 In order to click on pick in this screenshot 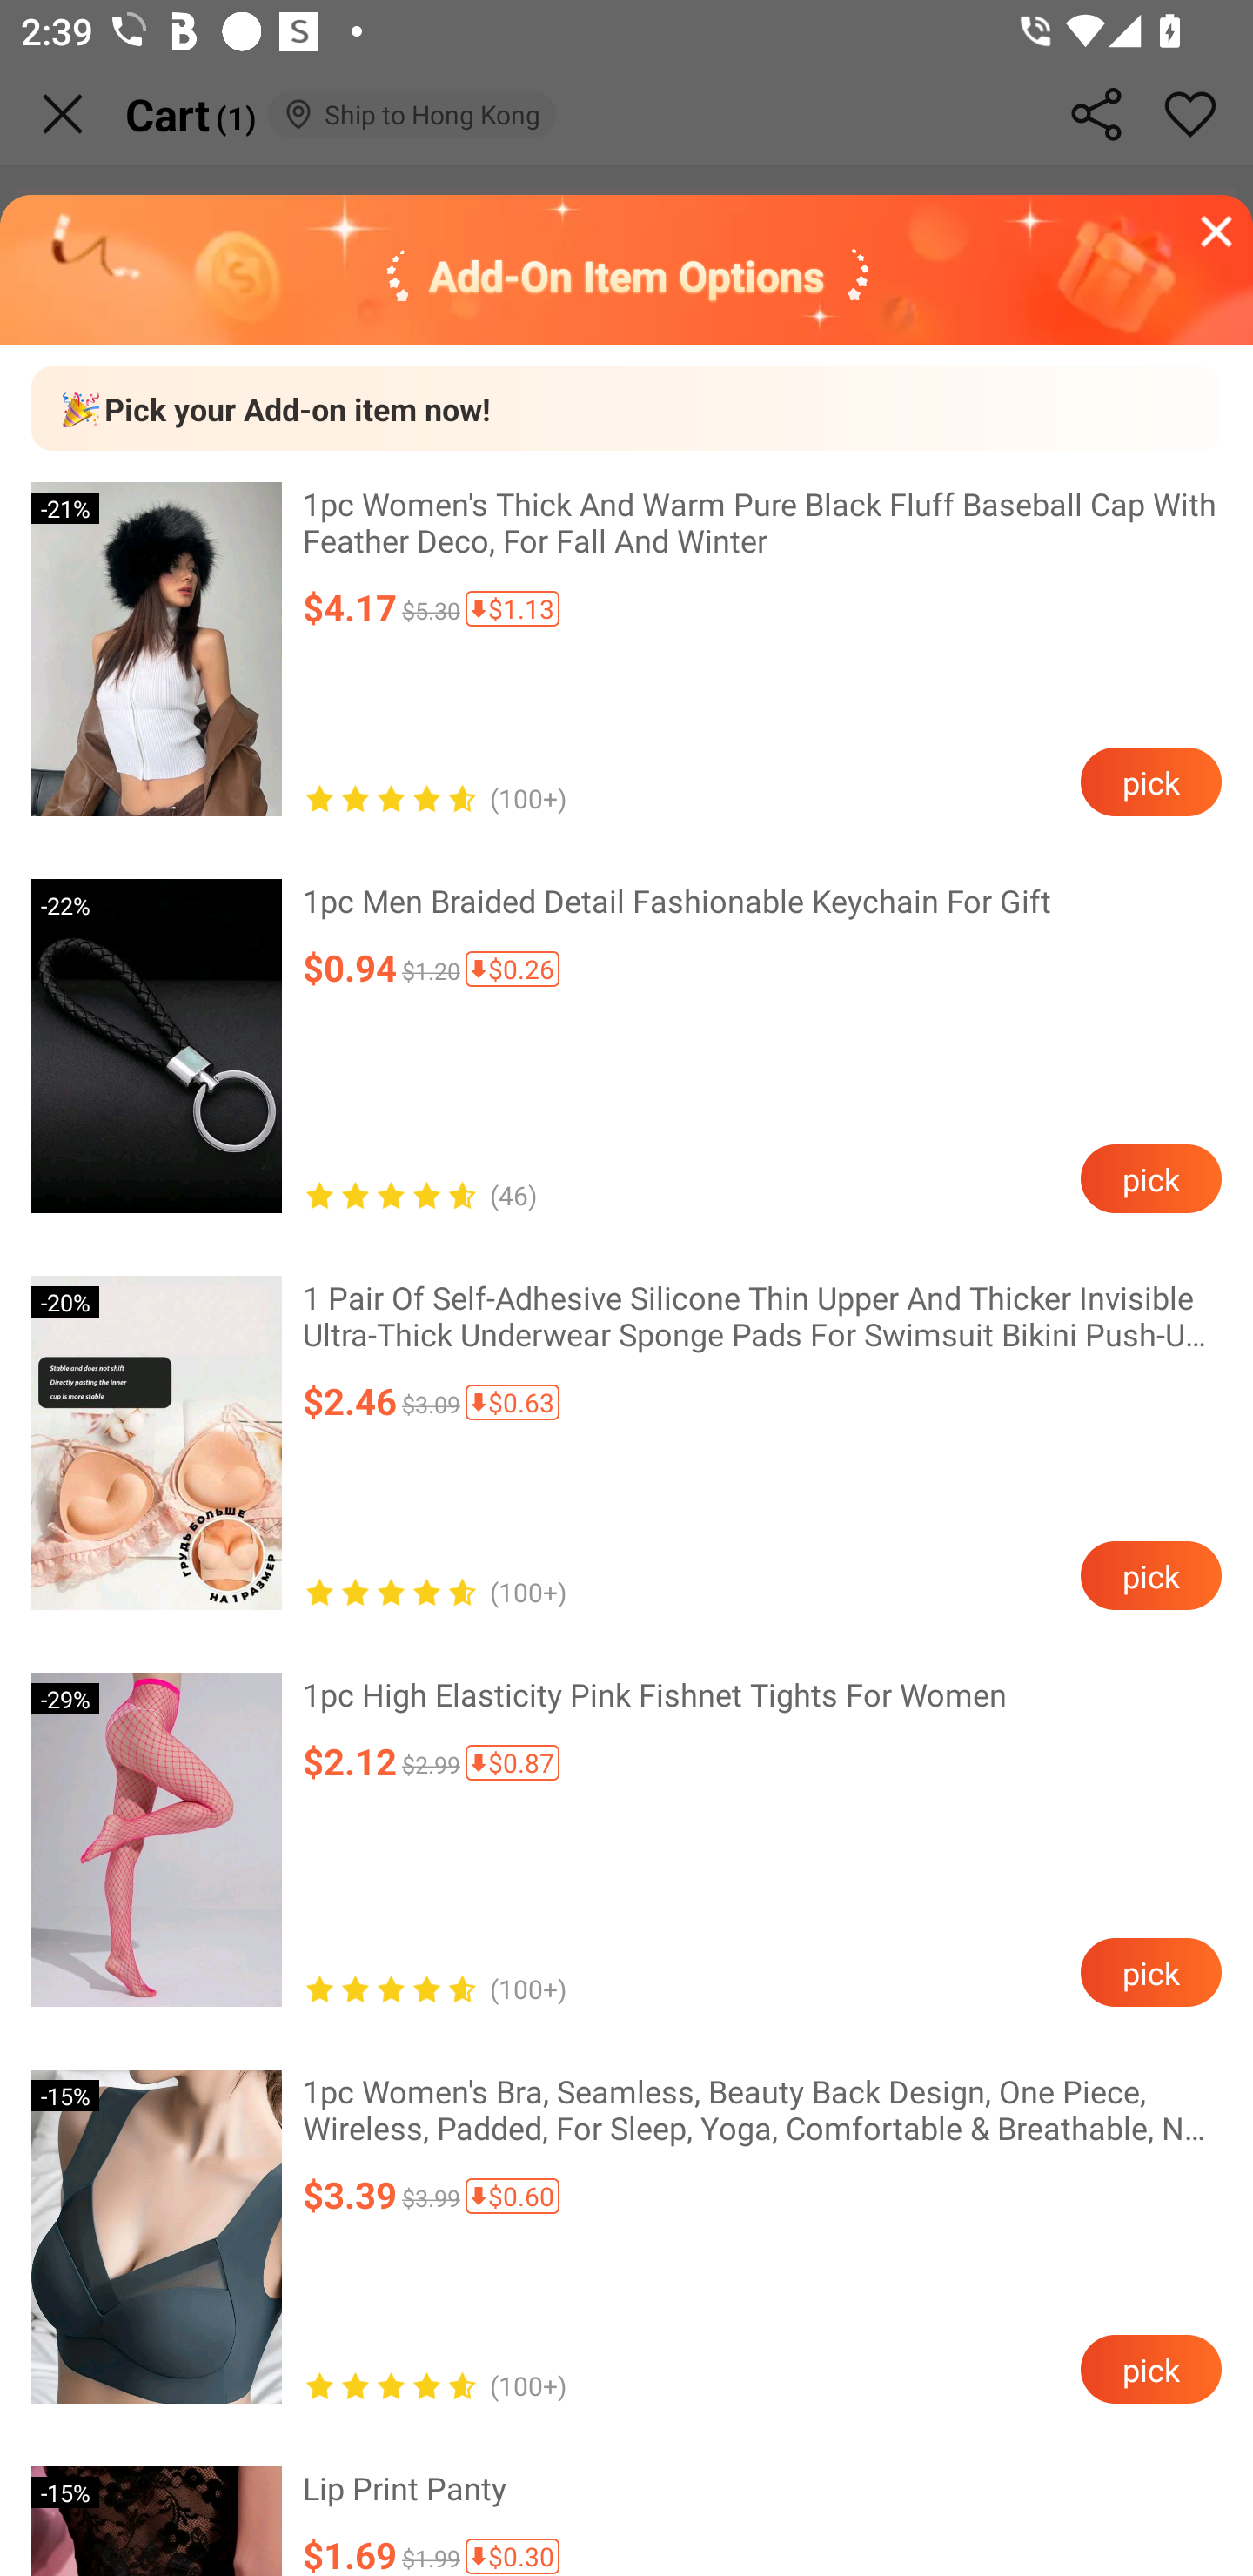, I will do `click(1150, 2368)`.